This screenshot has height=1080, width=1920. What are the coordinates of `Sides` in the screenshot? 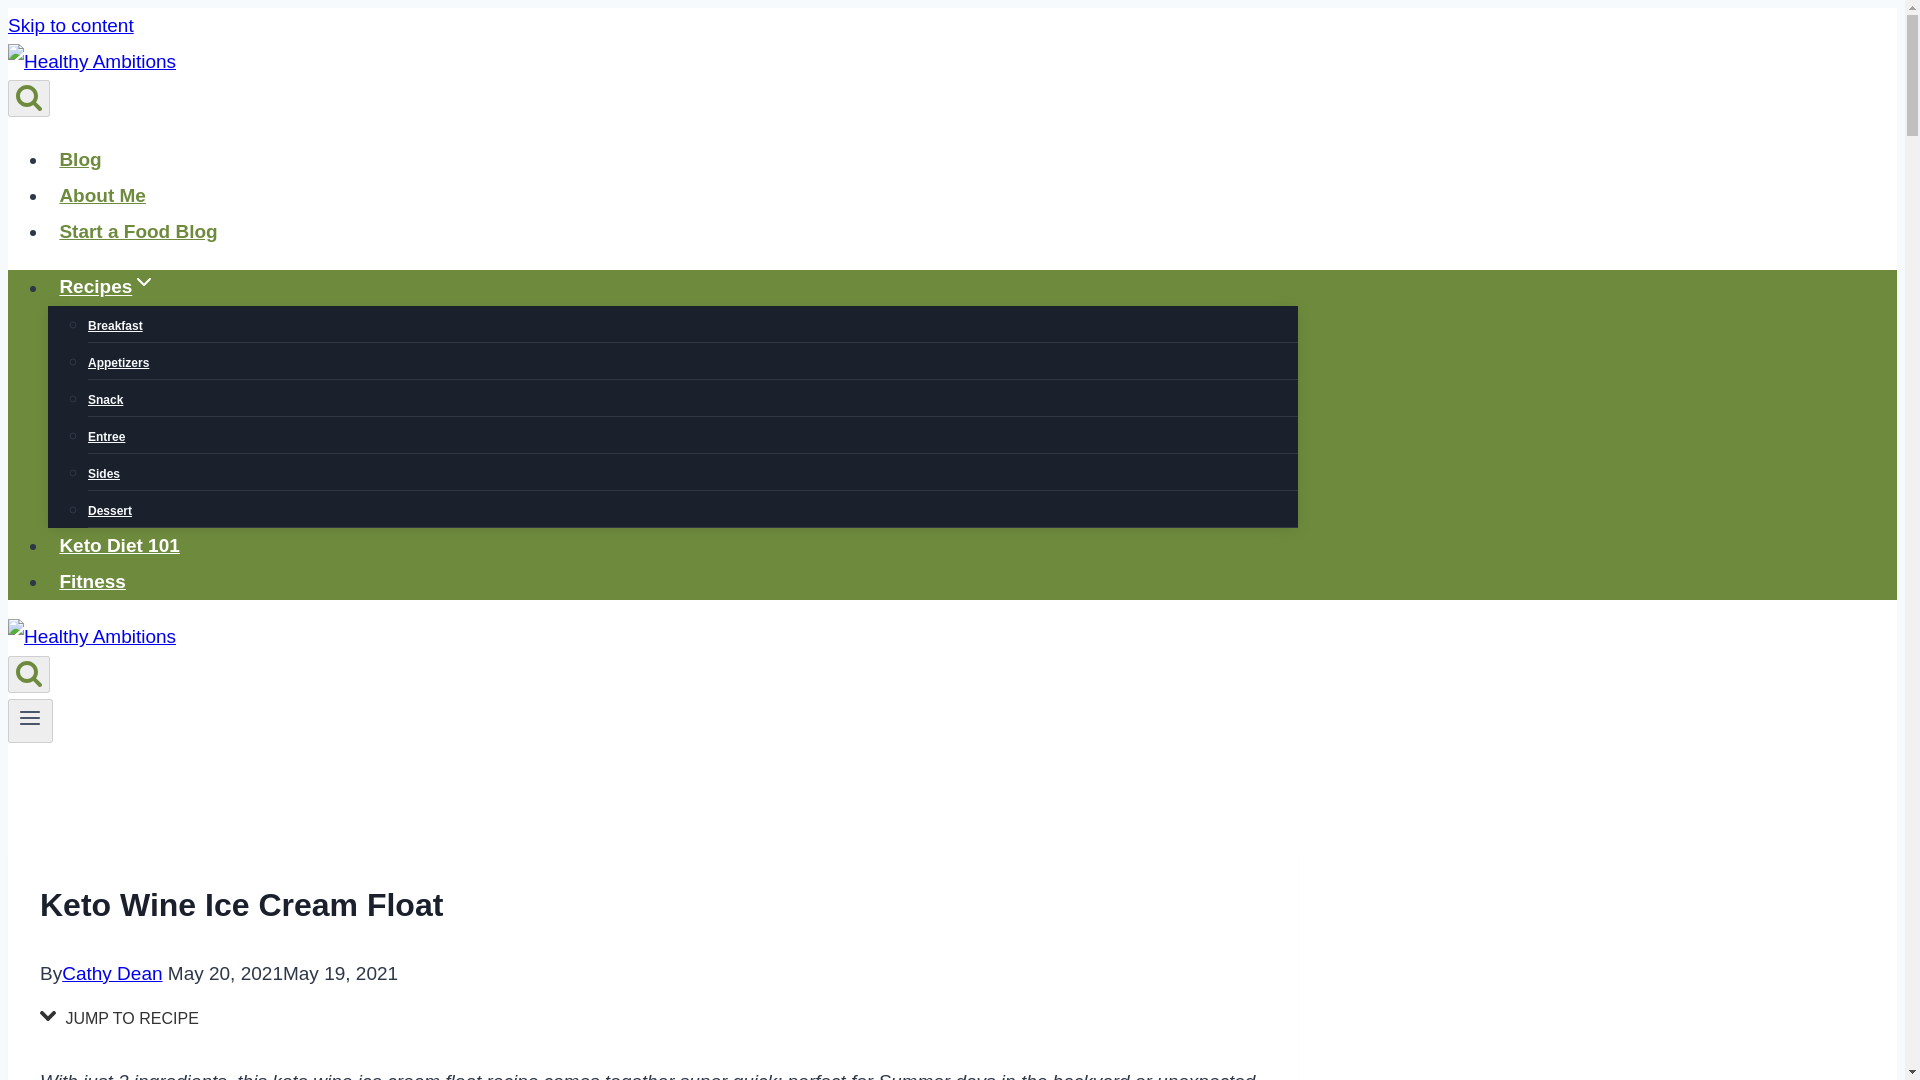 It's located at (104, 473).